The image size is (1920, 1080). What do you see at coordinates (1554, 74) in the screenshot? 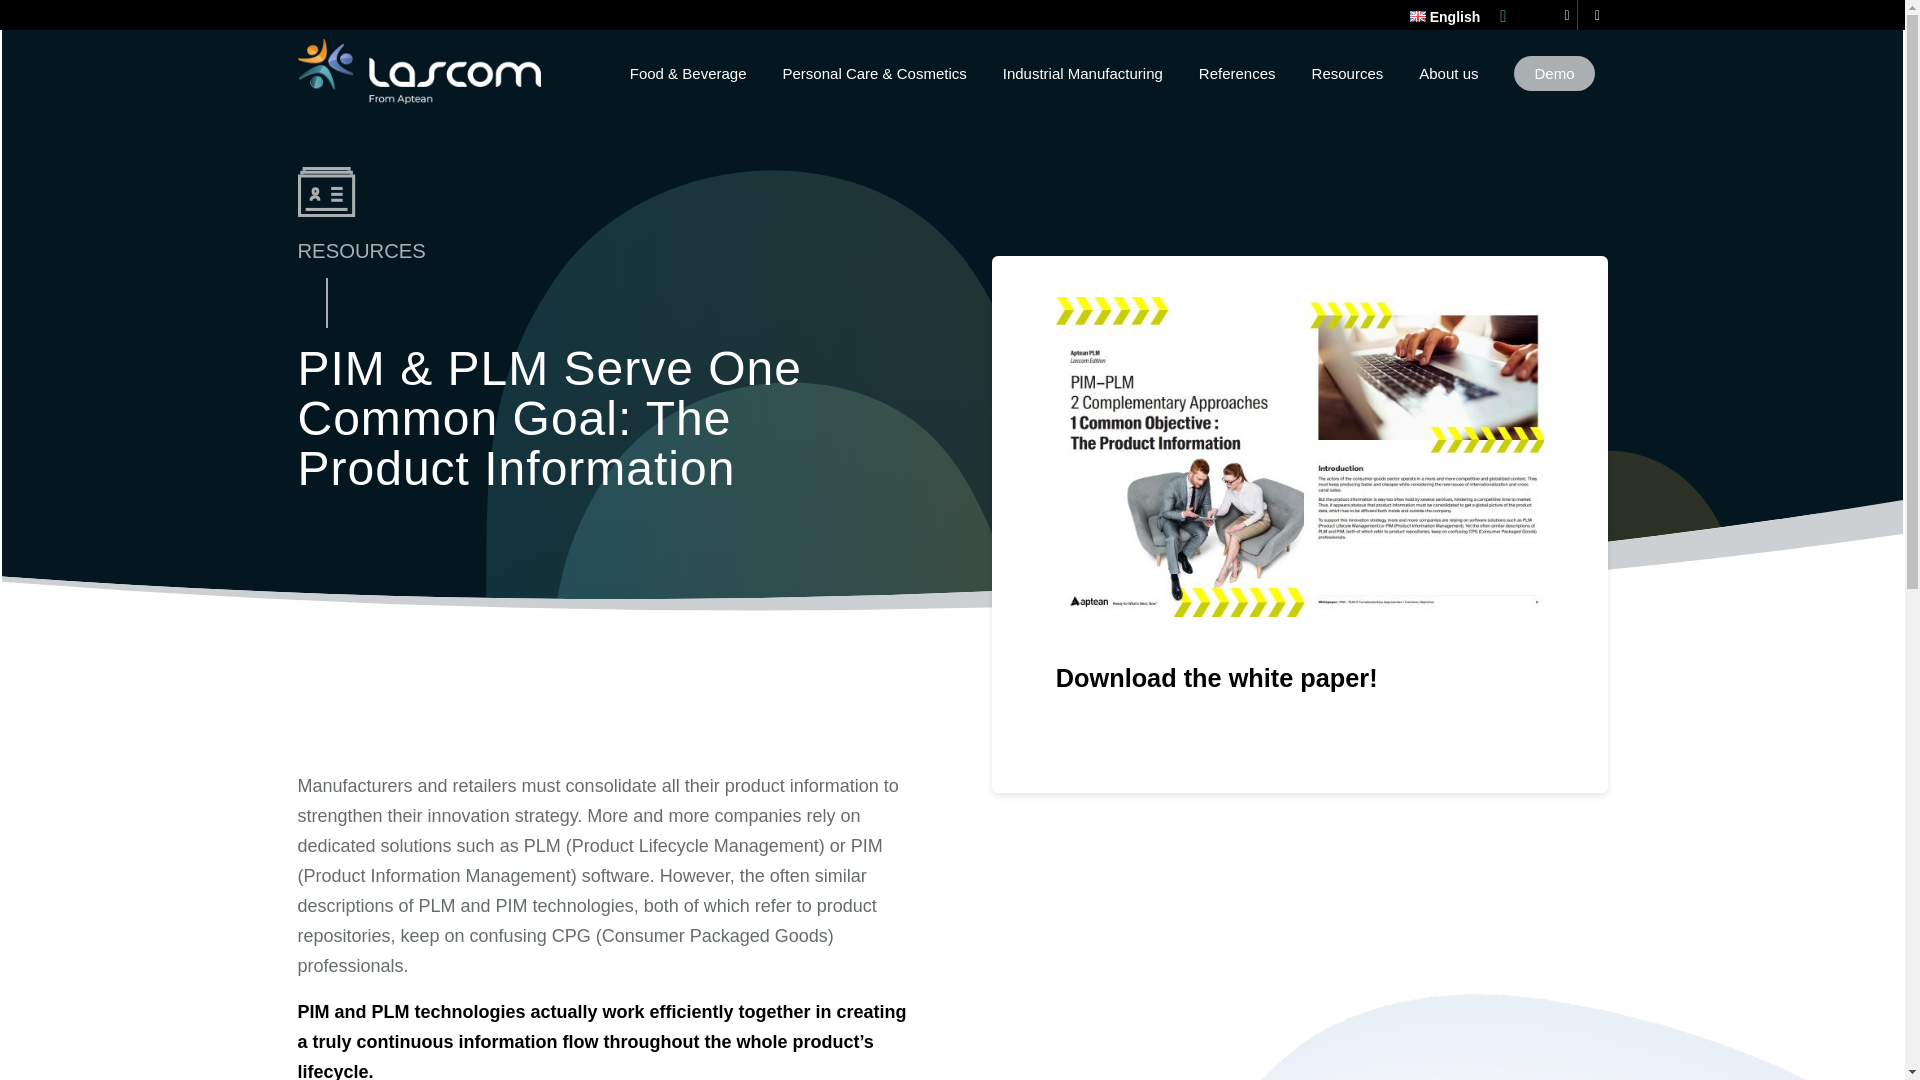
I see `demo` at bounding box center [1554, 74].